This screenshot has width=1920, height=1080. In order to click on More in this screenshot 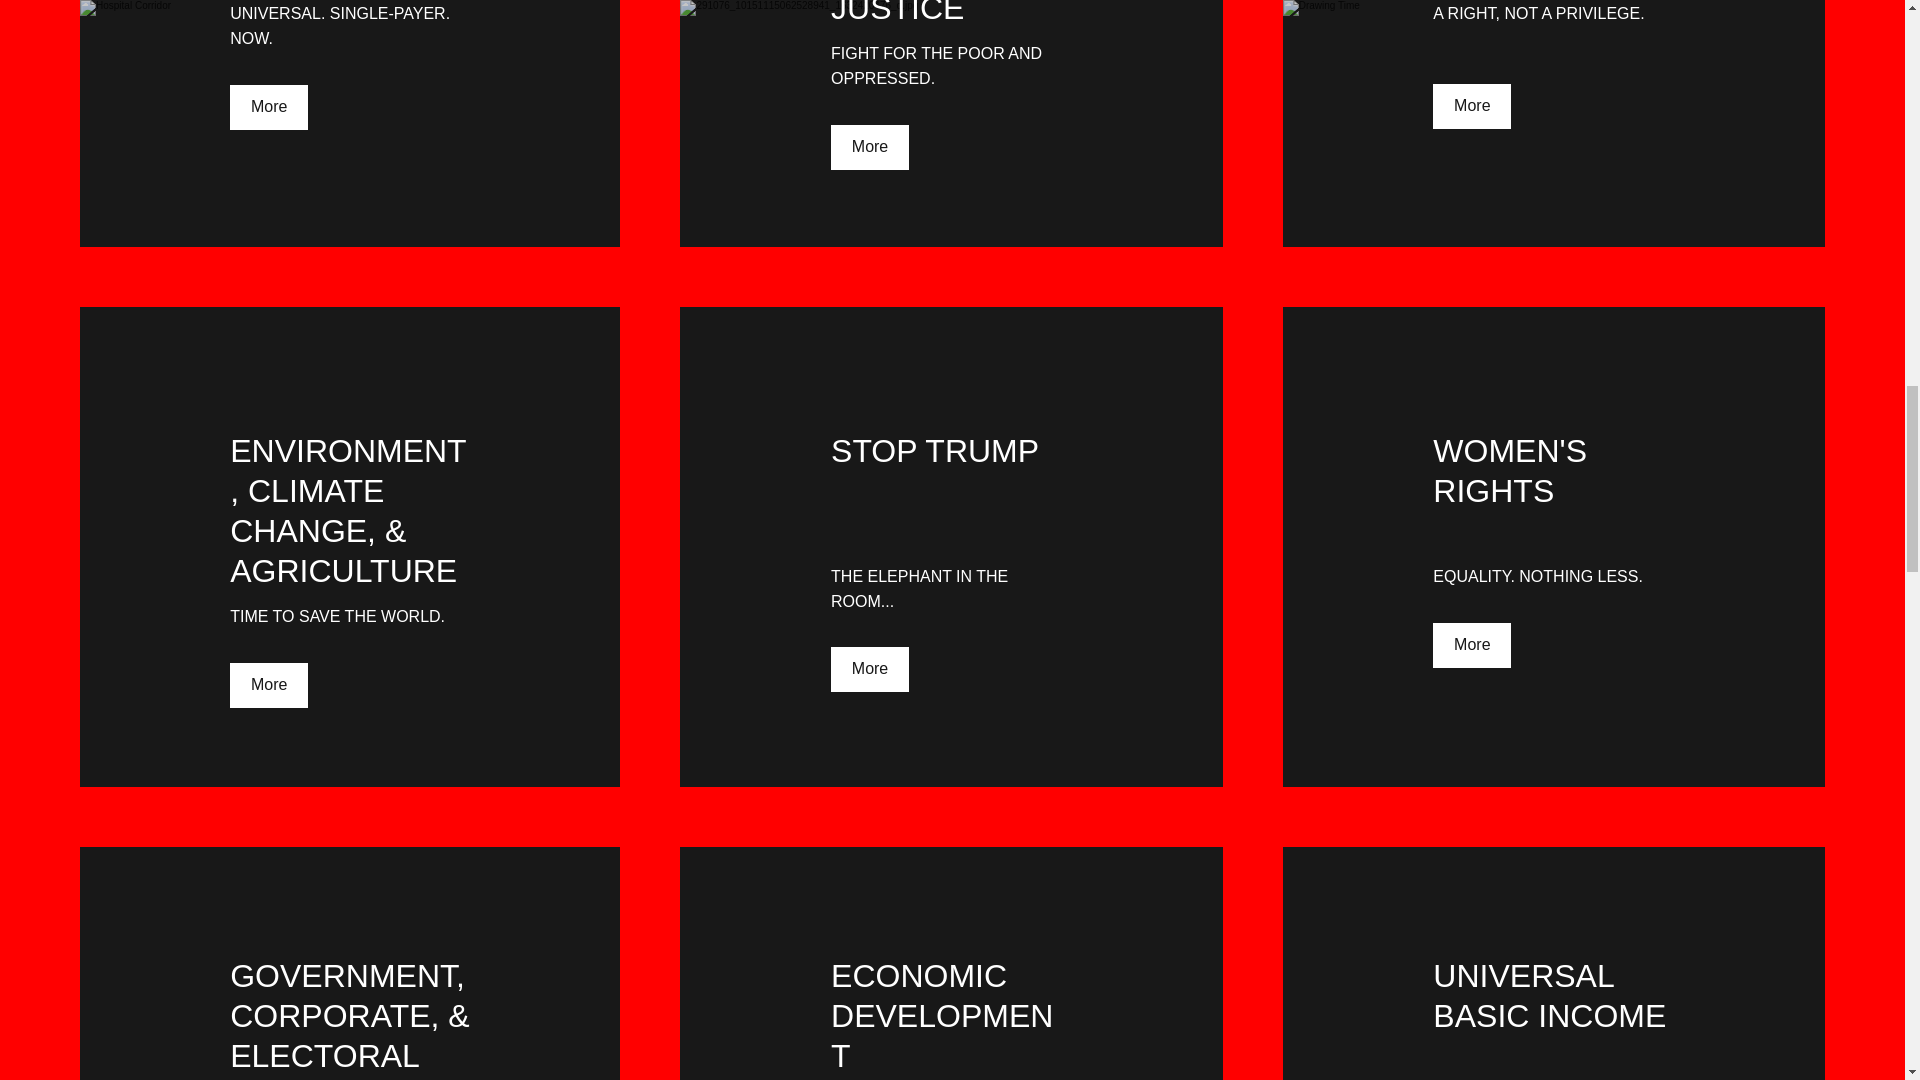, I will do `click(870, 147)`.